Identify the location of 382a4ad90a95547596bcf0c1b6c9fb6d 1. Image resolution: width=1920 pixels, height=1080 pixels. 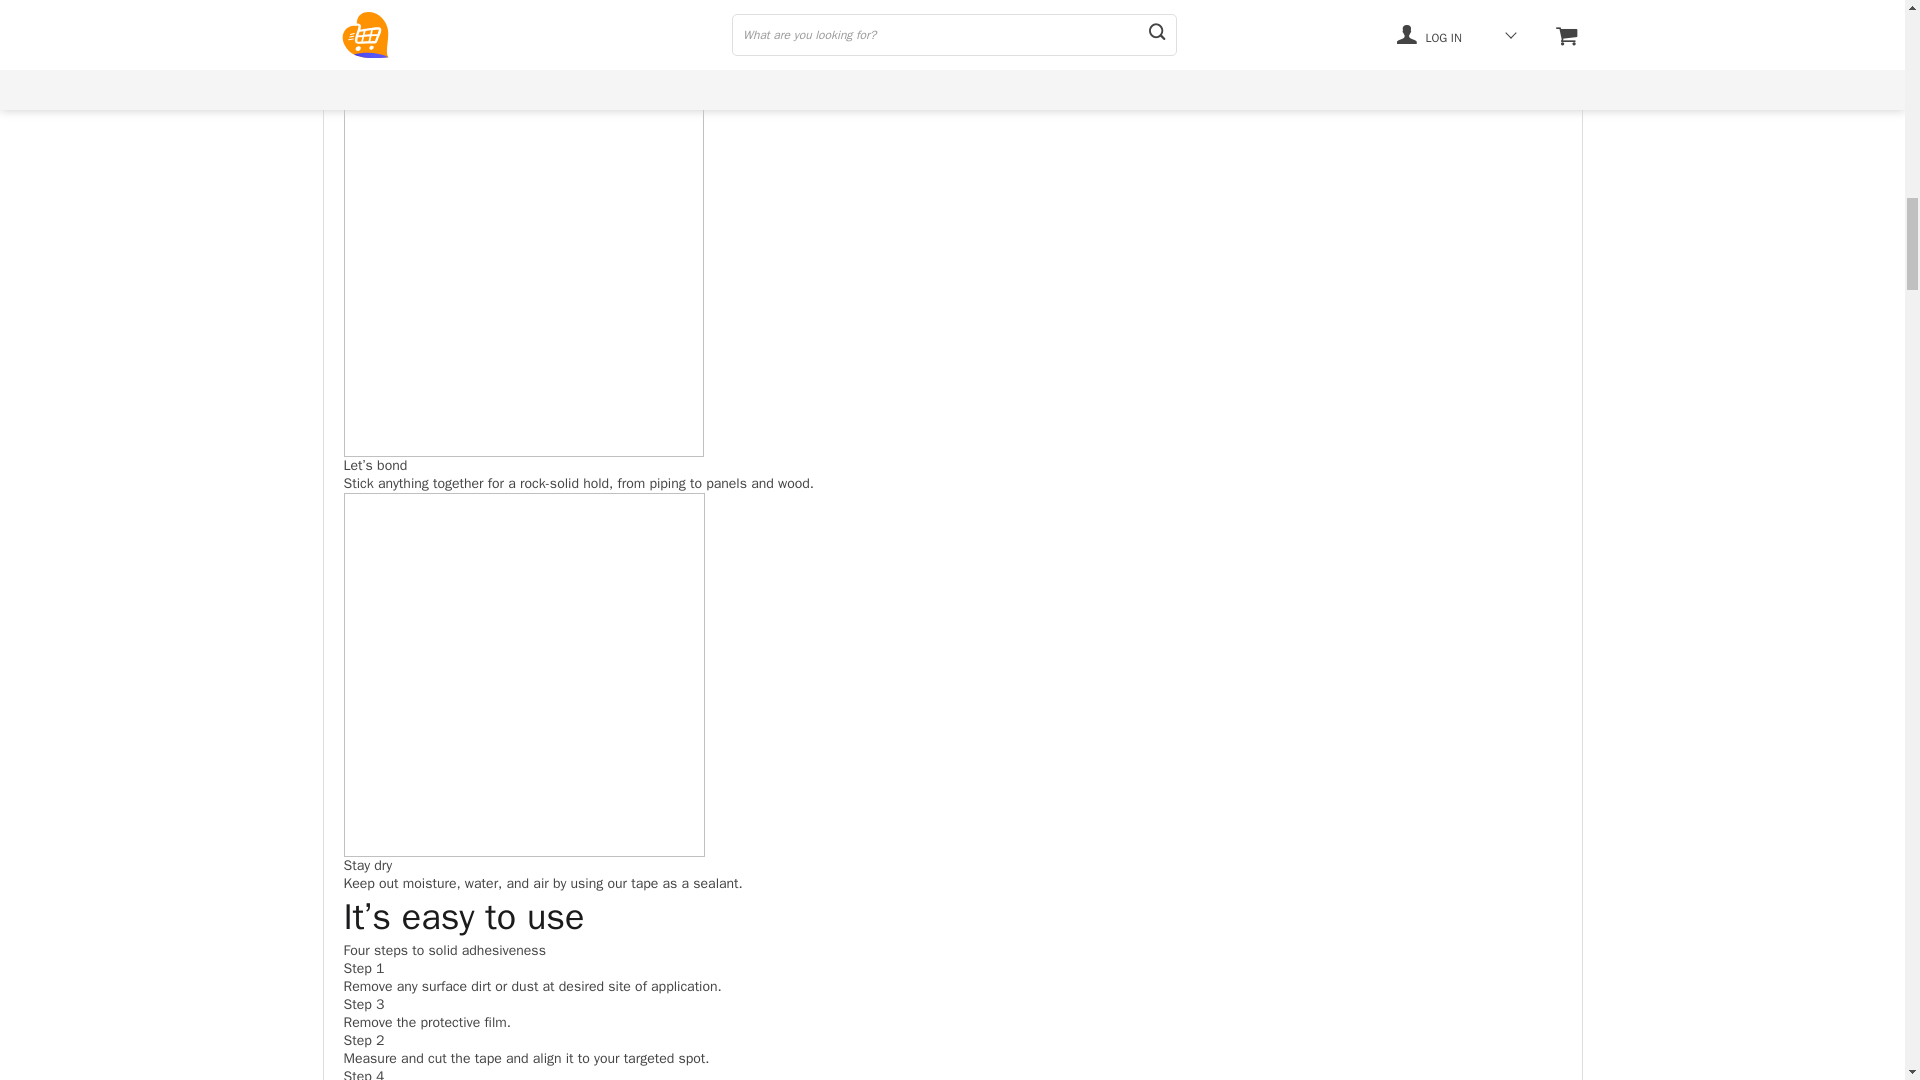
(524, 274).